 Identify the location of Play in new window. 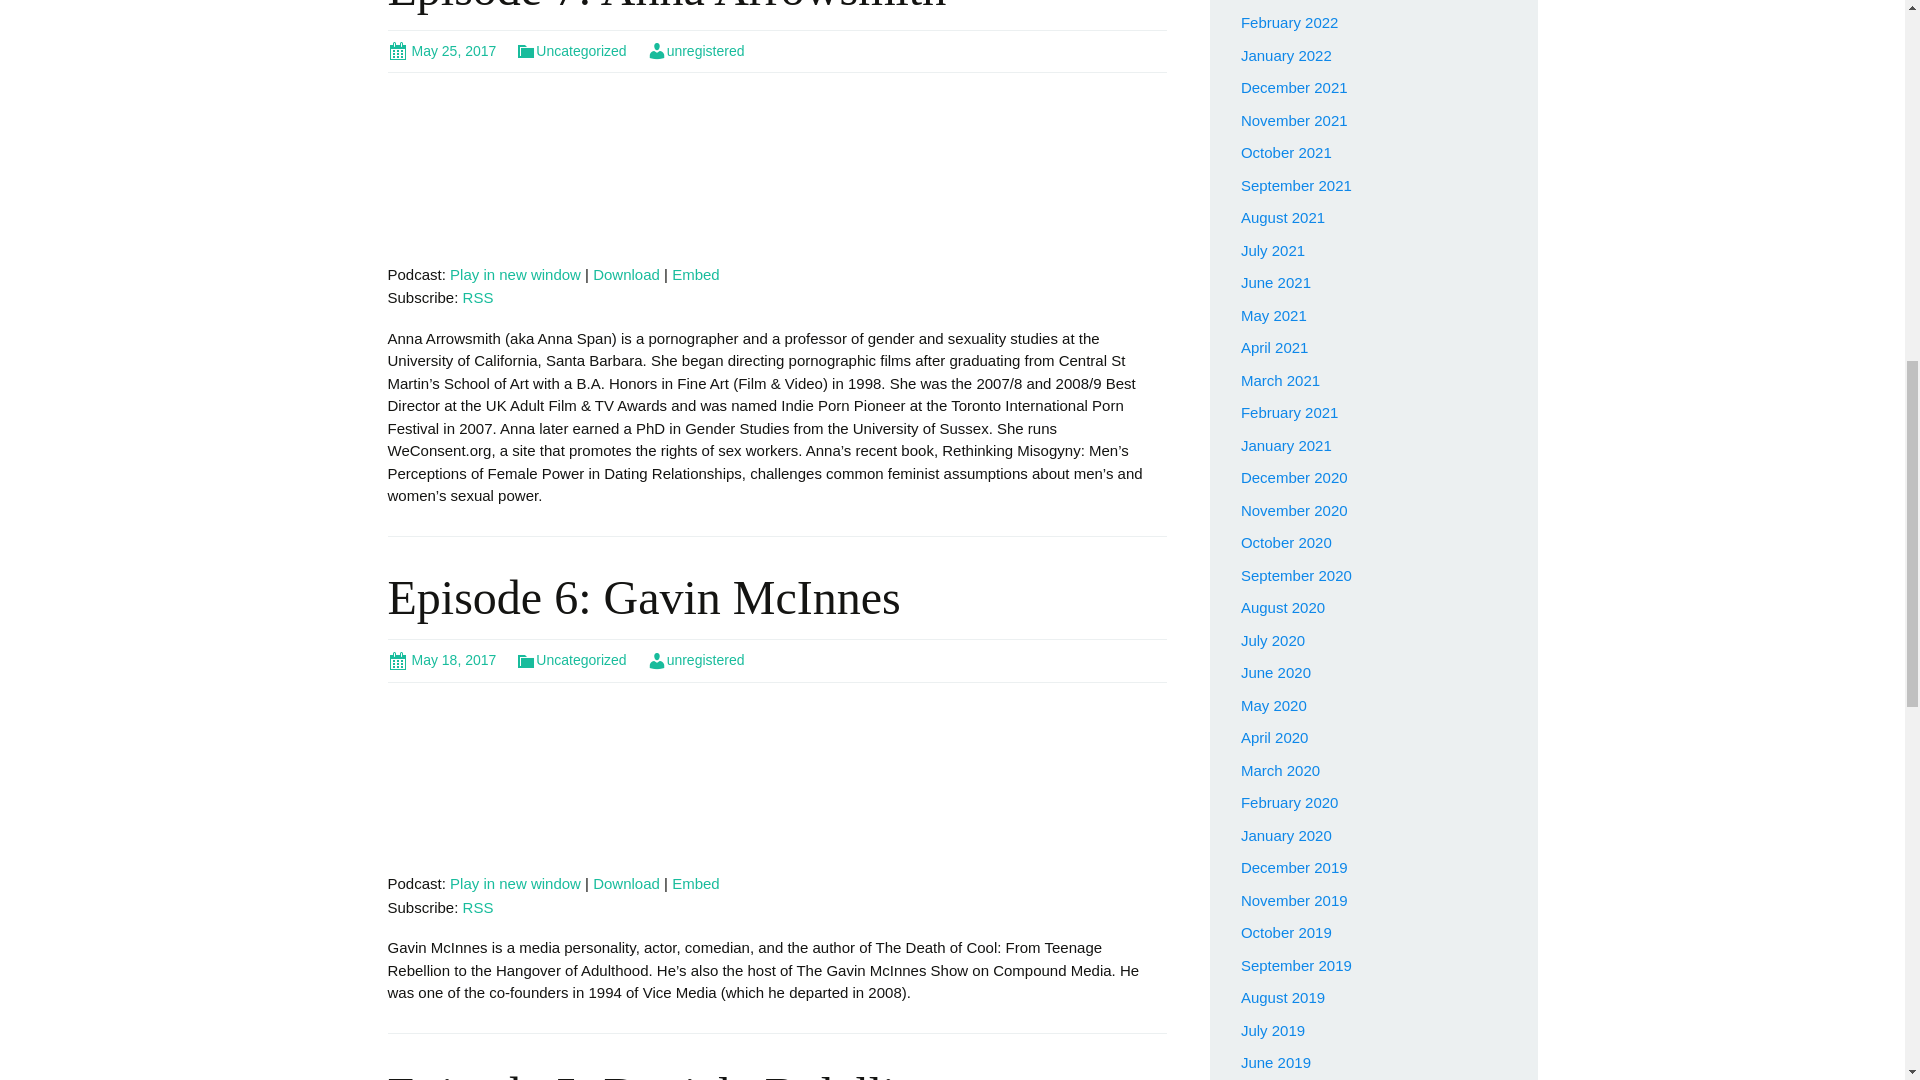
(515, 274).